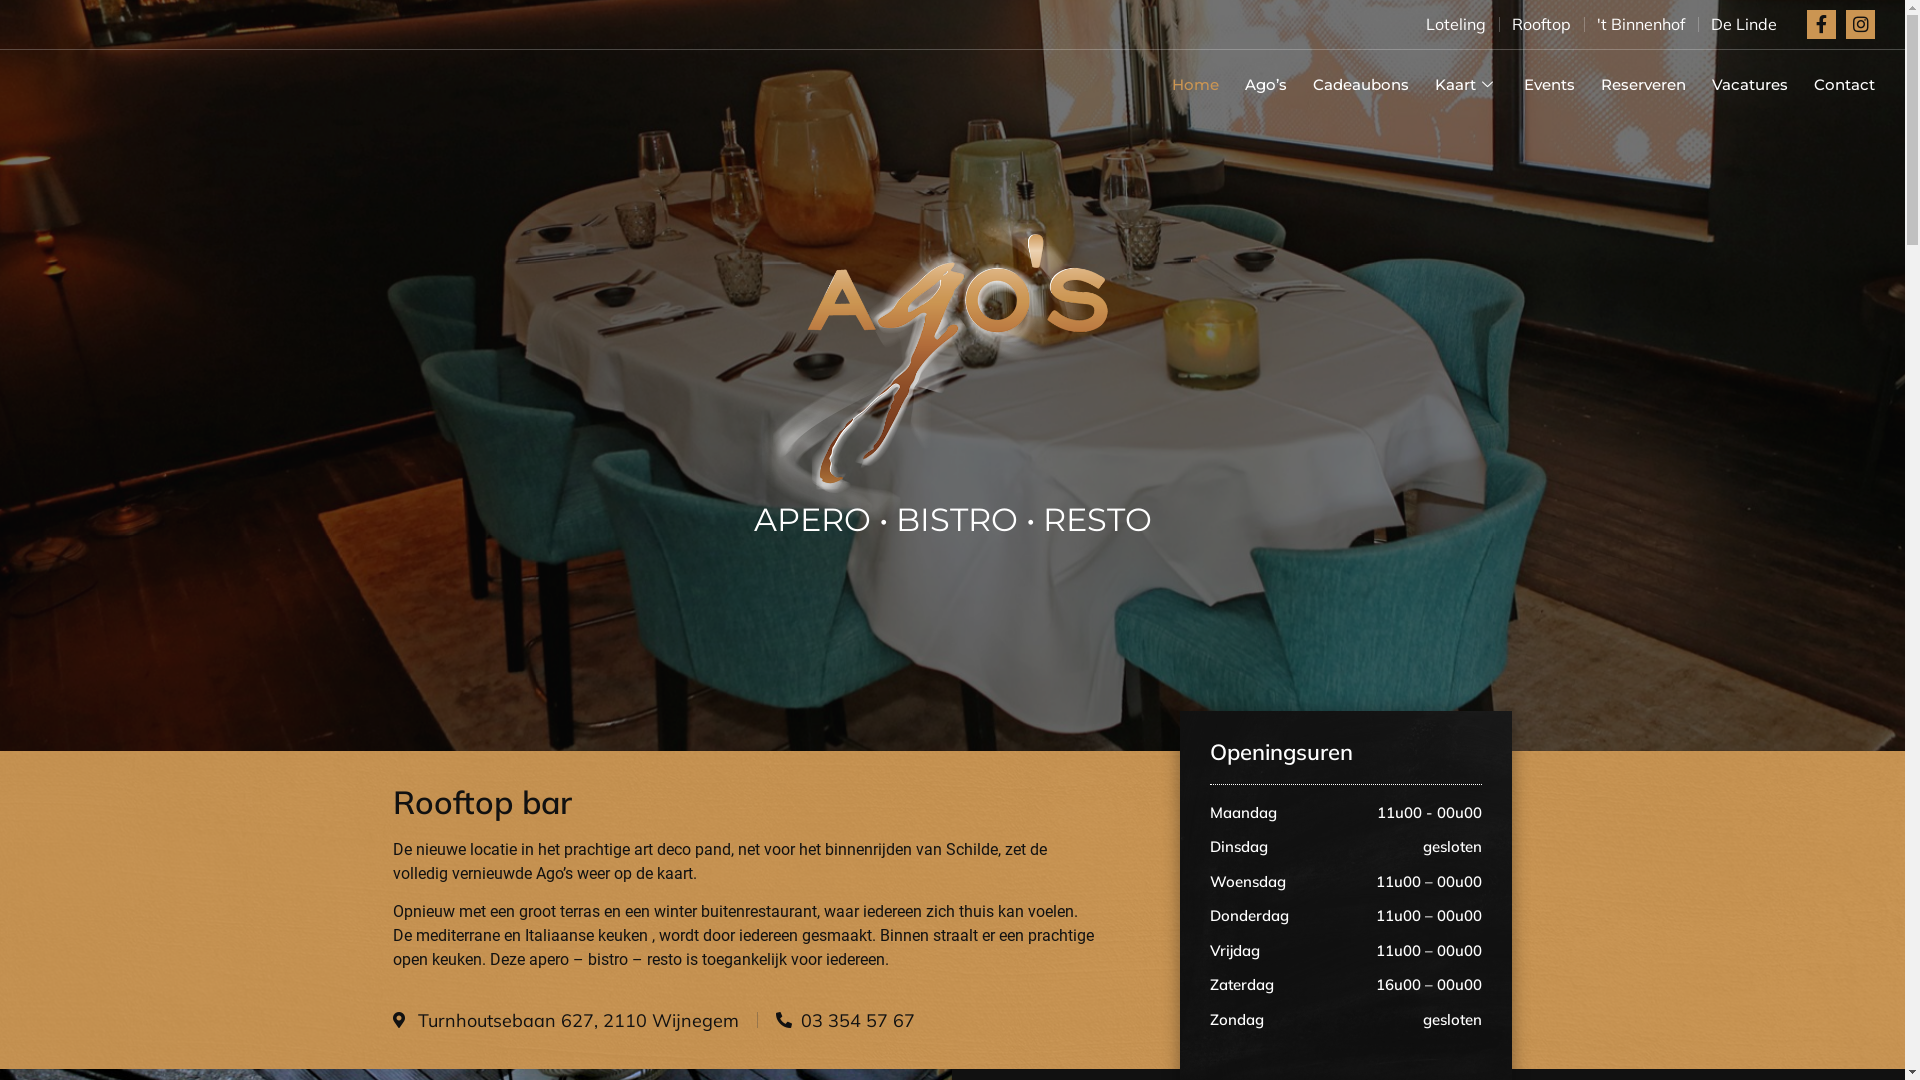 The image size is (1920, 1080). I want to click on De Linde, so click(1744, 24).